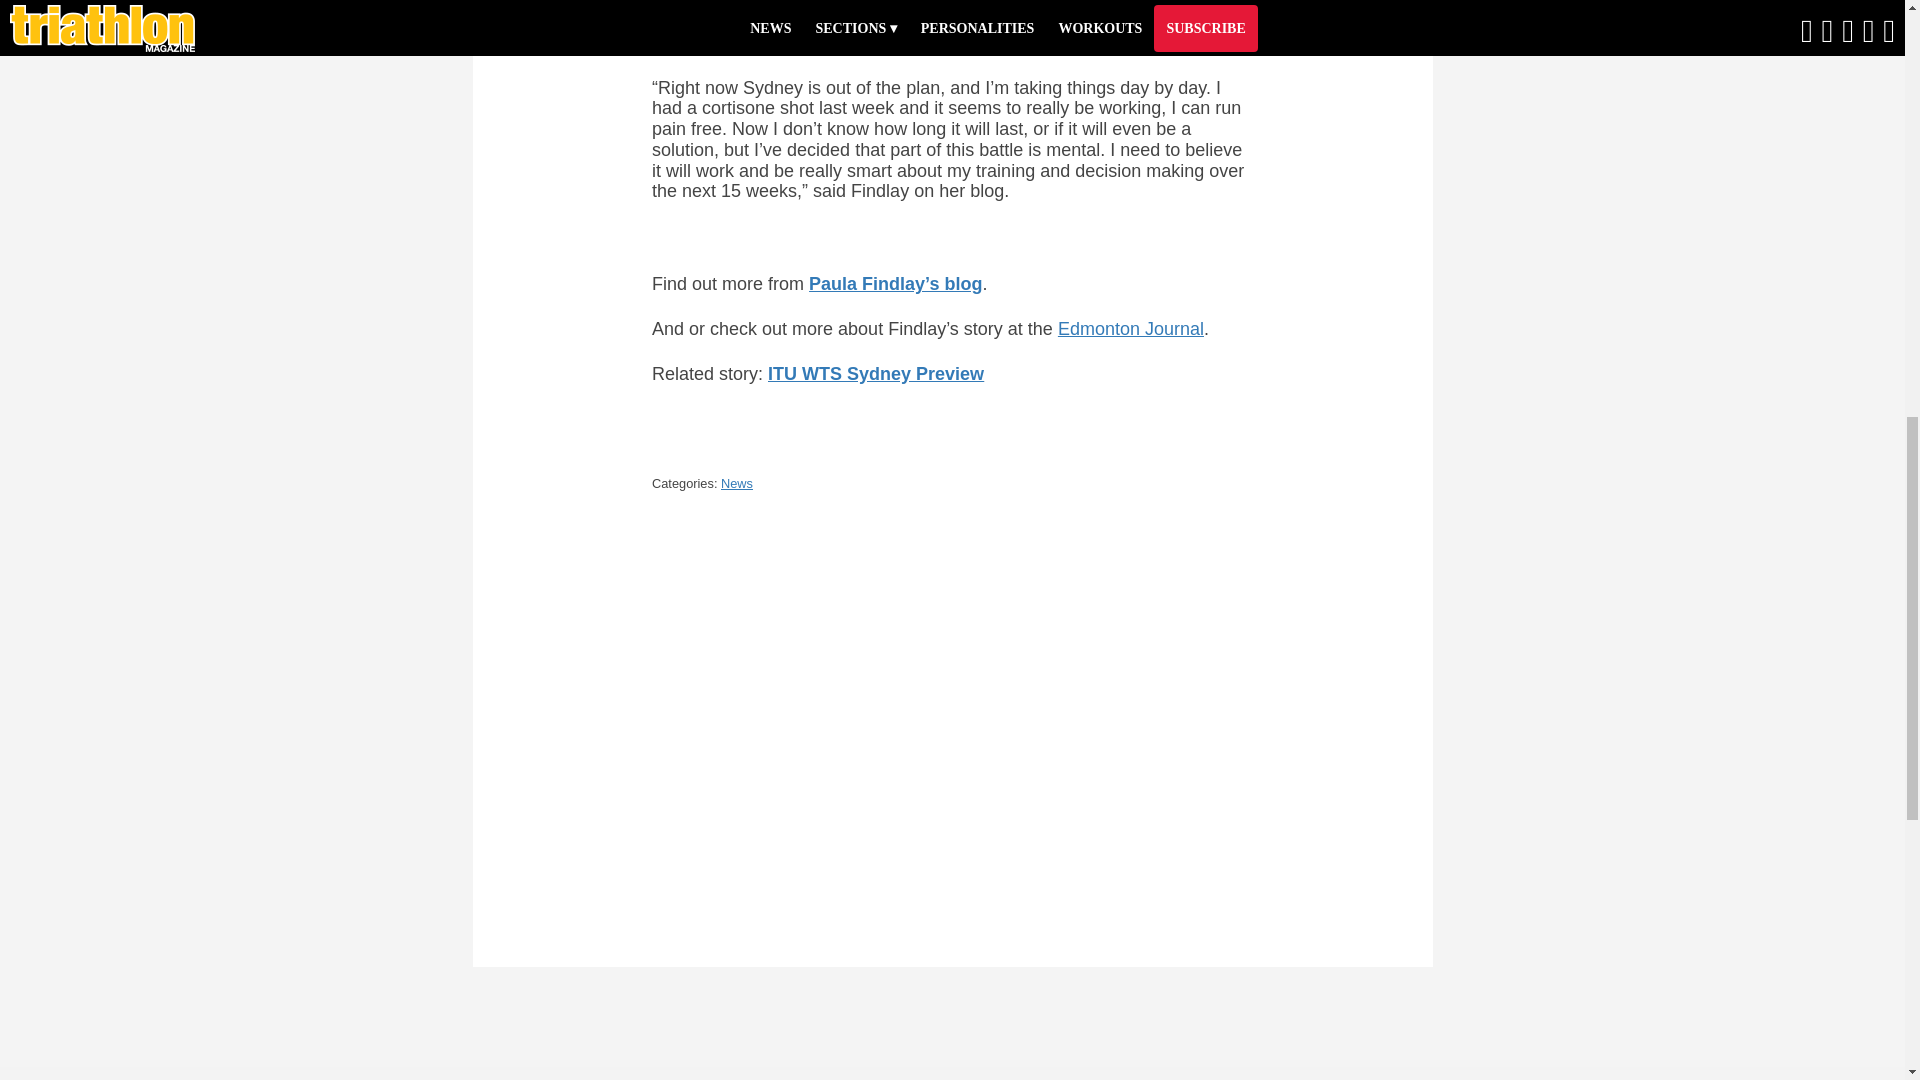  I want to click on ITU WTS Sydney Preview, so click(876, 374).